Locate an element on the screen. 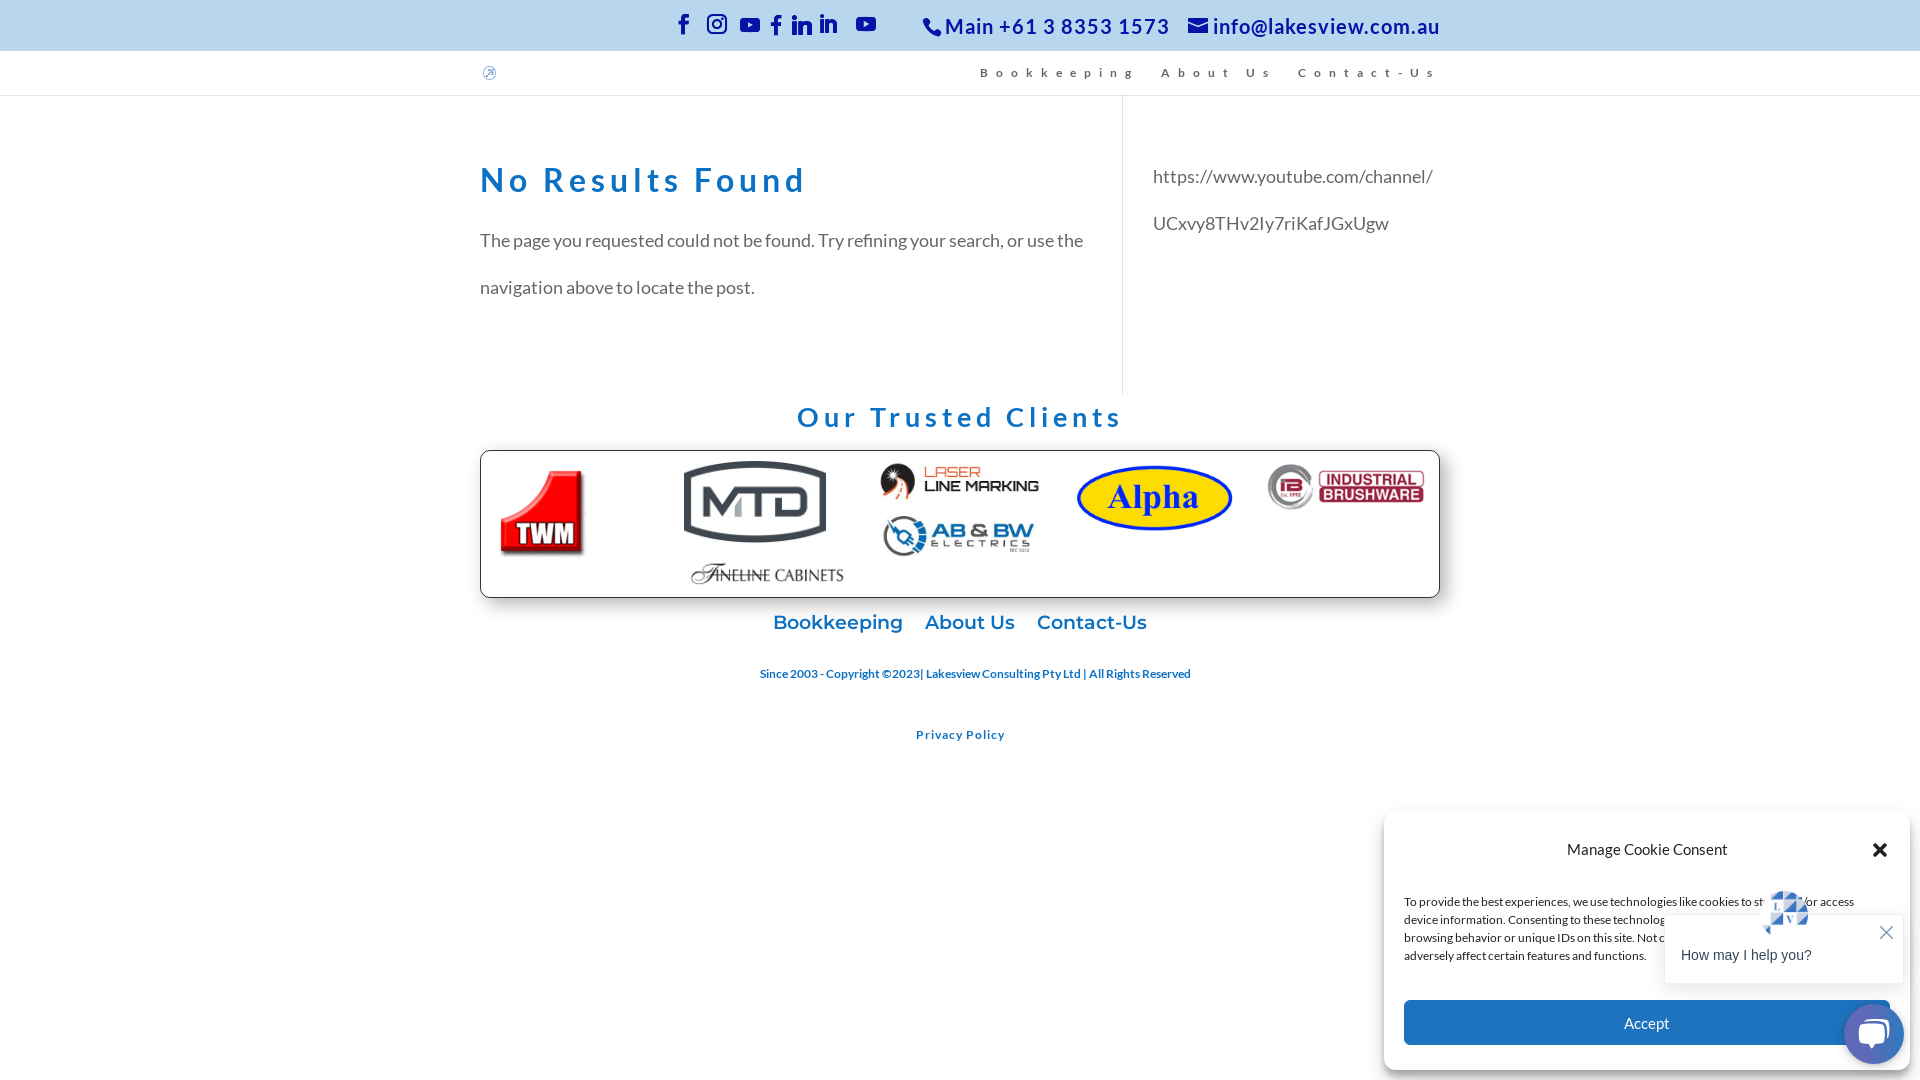 The image size is (1920, 1080). Bookkeeping is located at coordinates (838, 627).